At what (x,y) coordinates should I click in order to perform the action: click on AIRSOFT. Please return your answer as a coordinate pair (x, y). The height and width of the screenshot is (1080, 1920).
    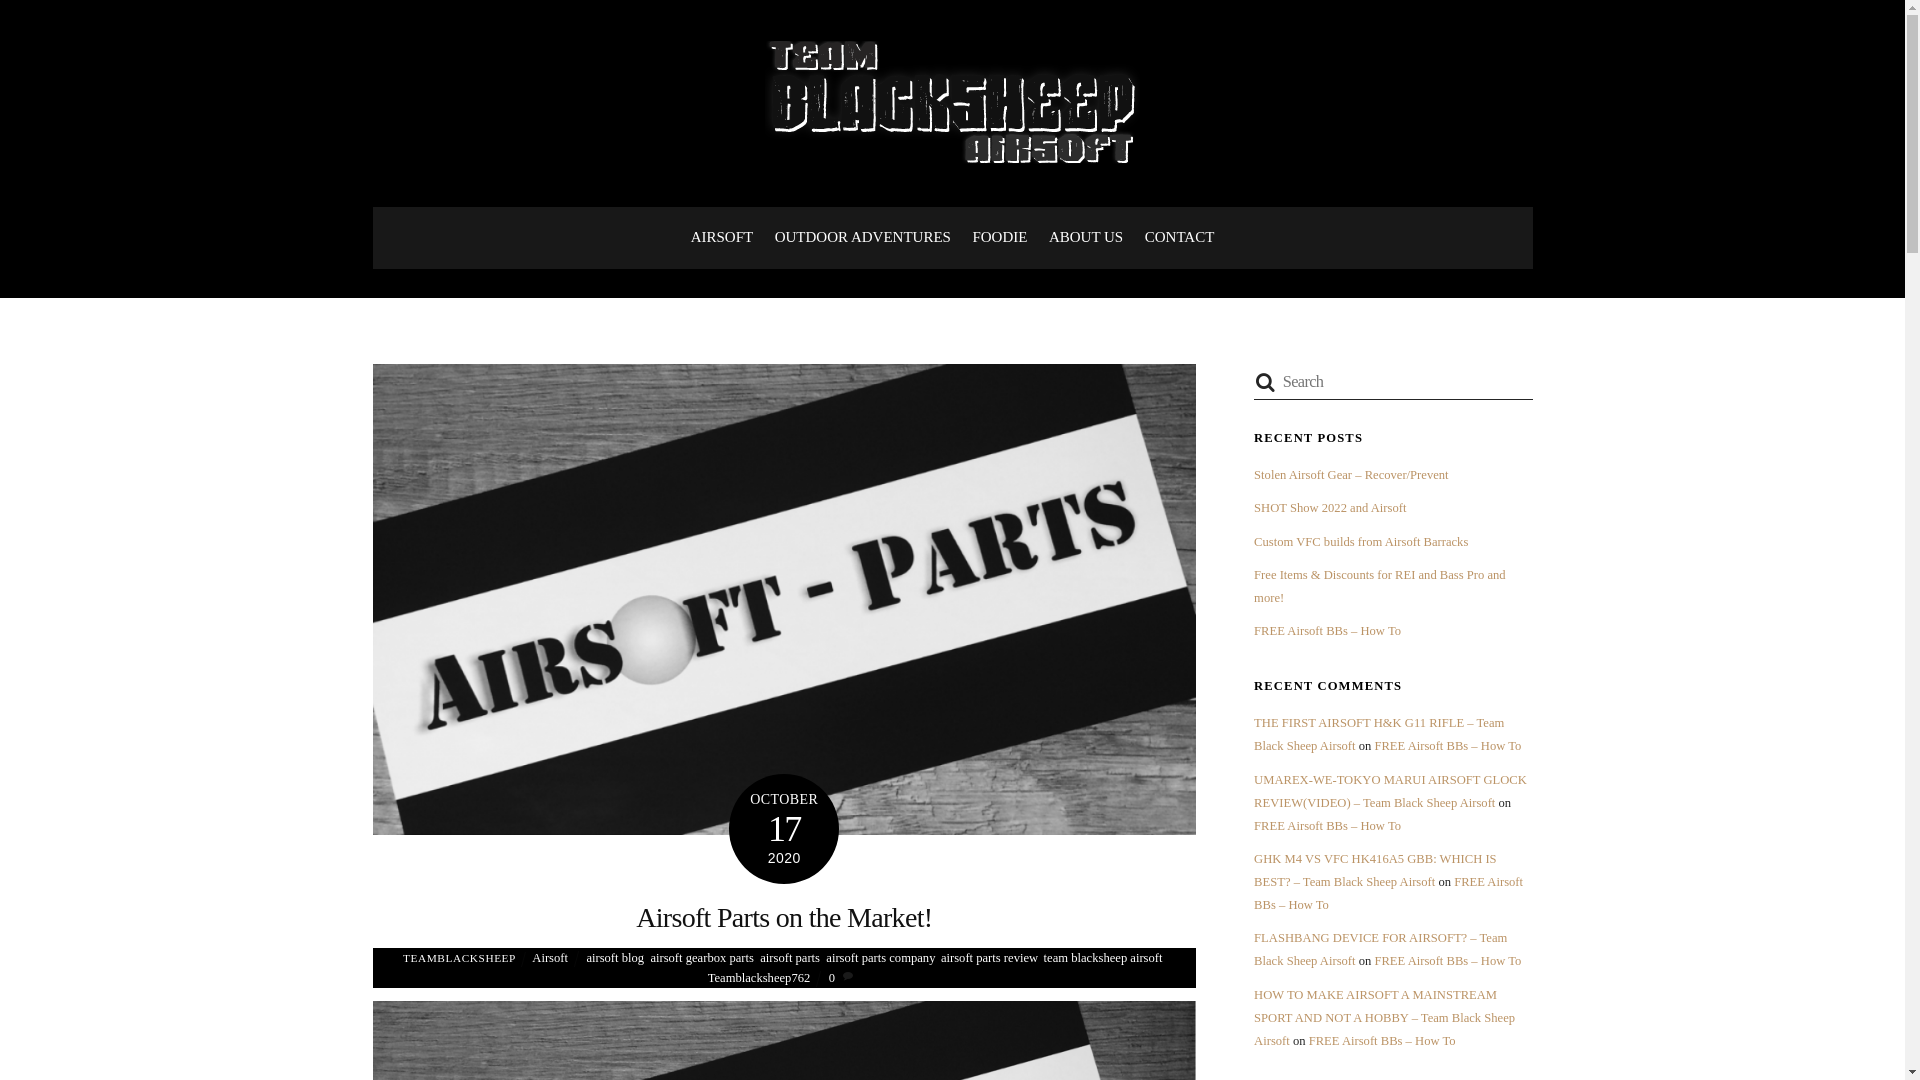
    Looking at the image, I should click on (722, 238).